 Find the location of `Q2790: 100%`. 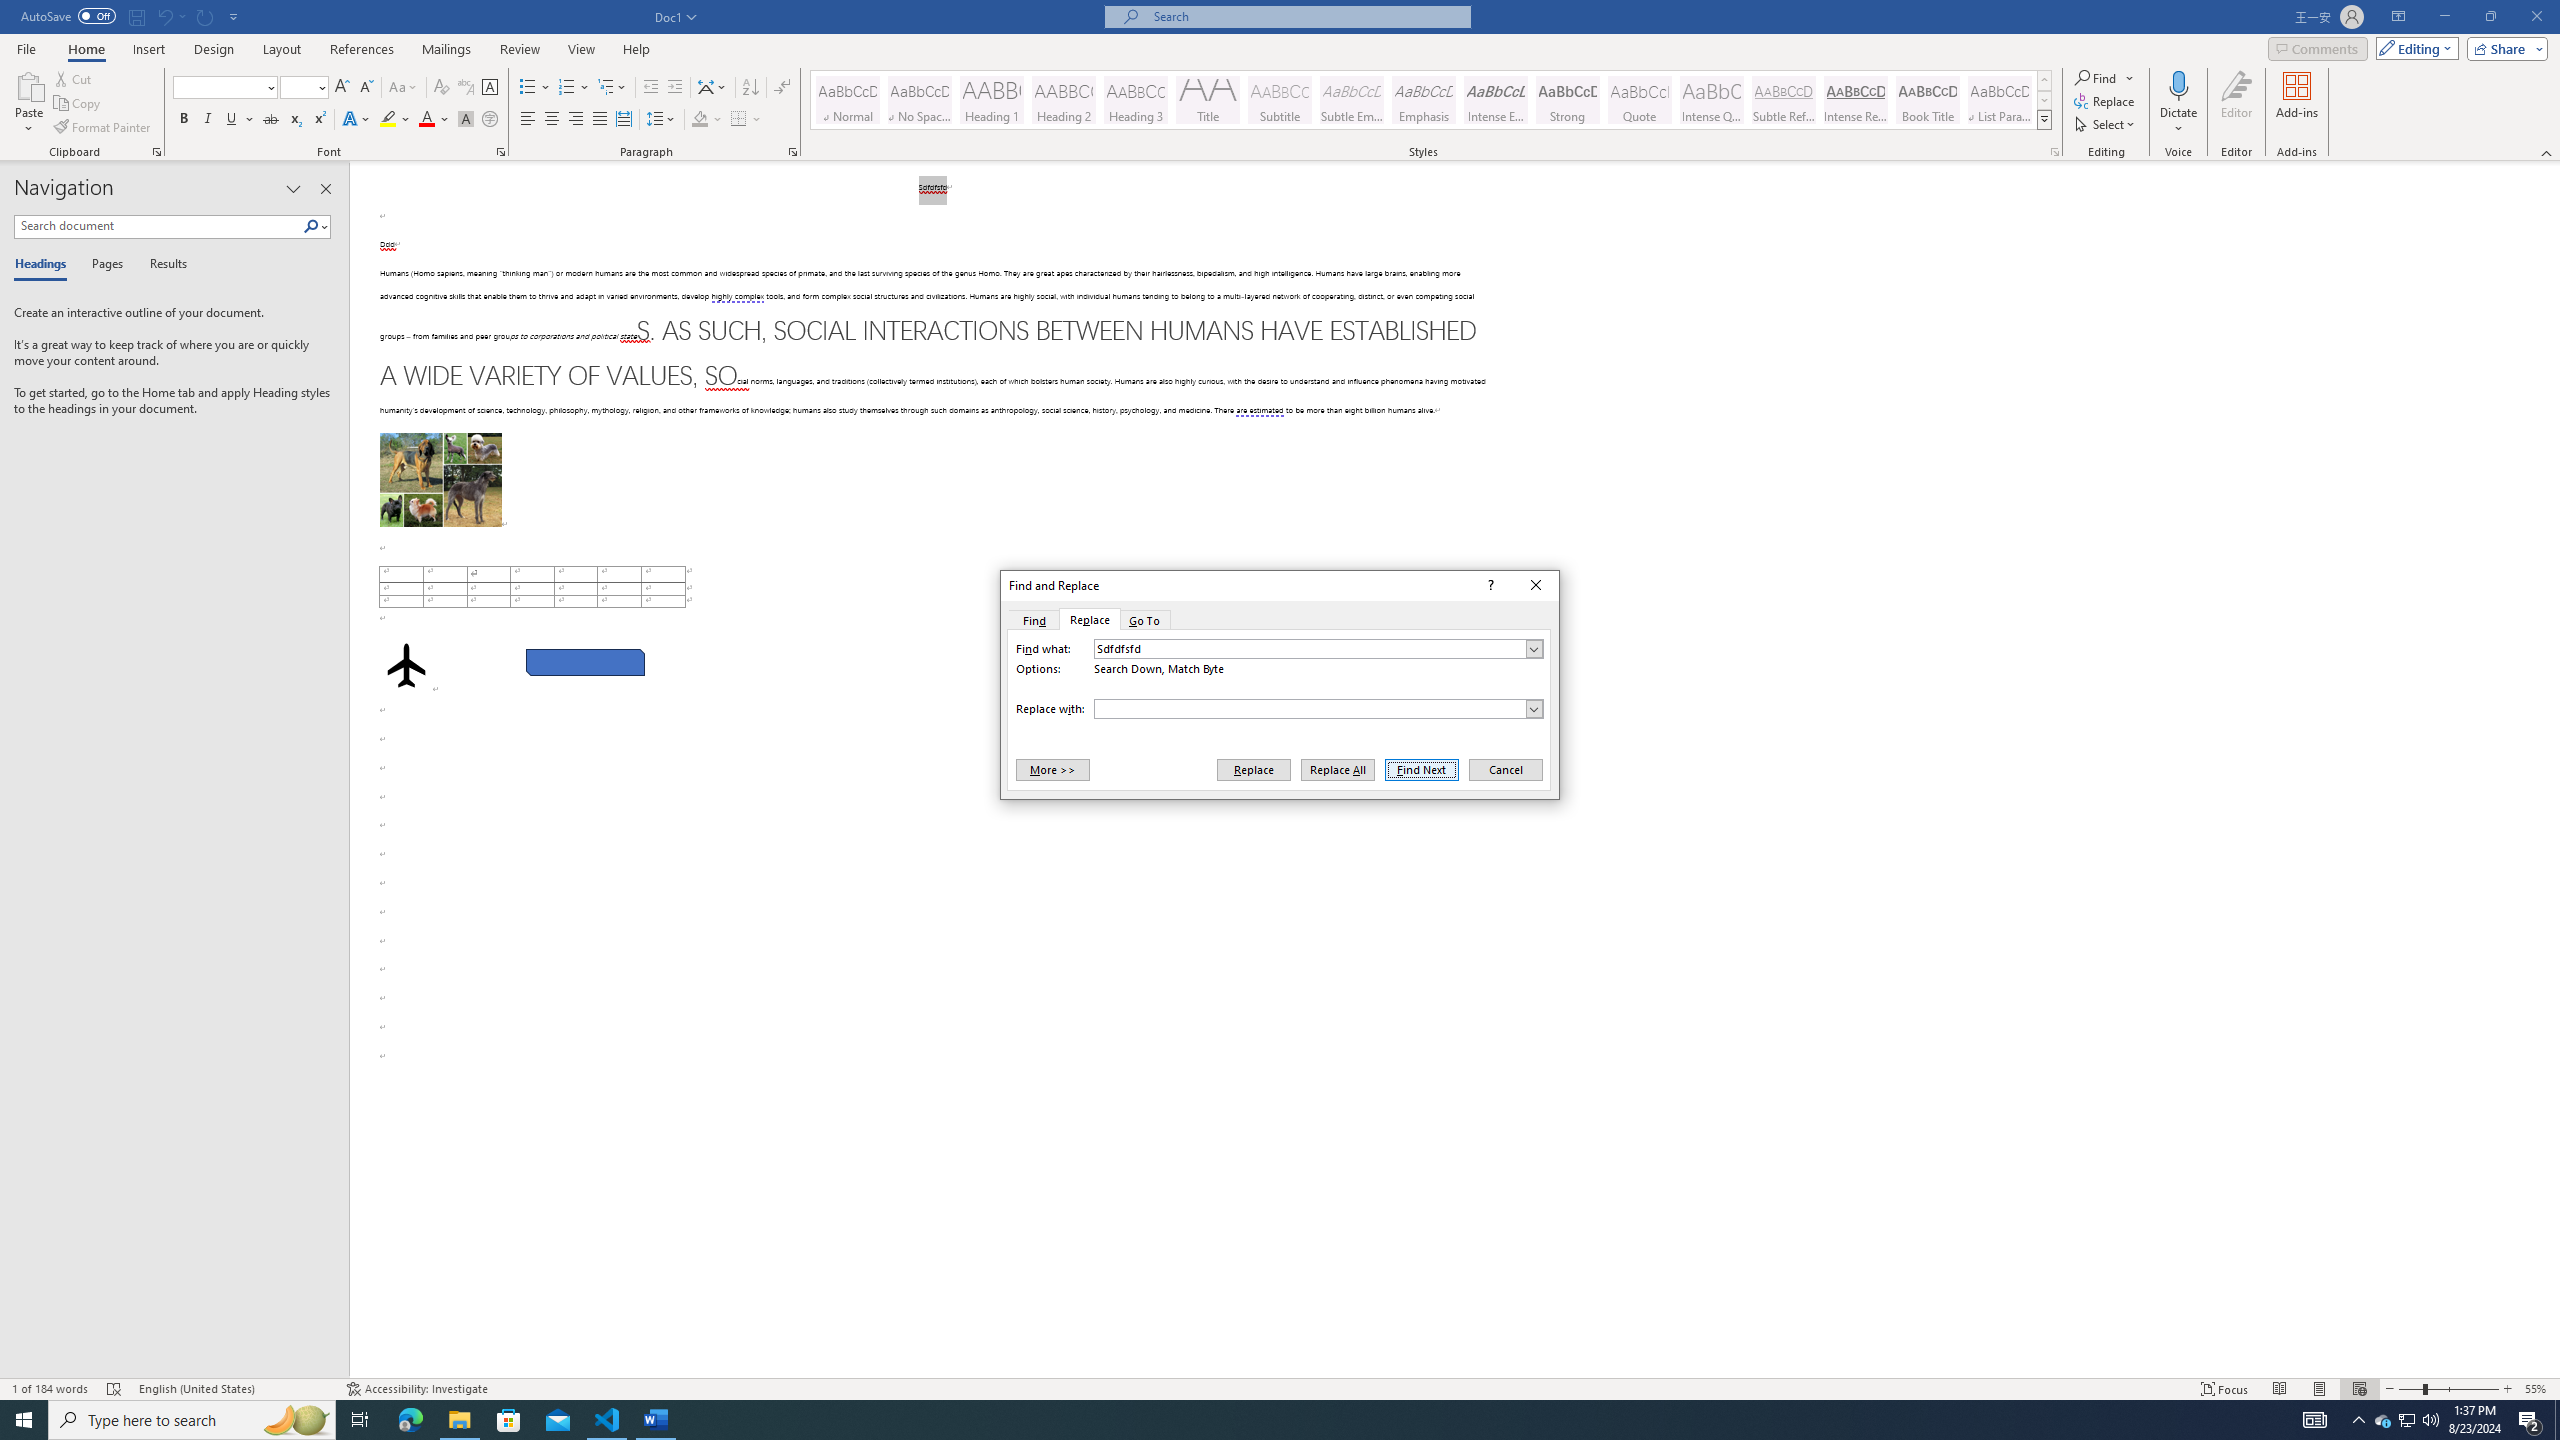

Q2790: 100% is located at coordinates (2430, 1420).